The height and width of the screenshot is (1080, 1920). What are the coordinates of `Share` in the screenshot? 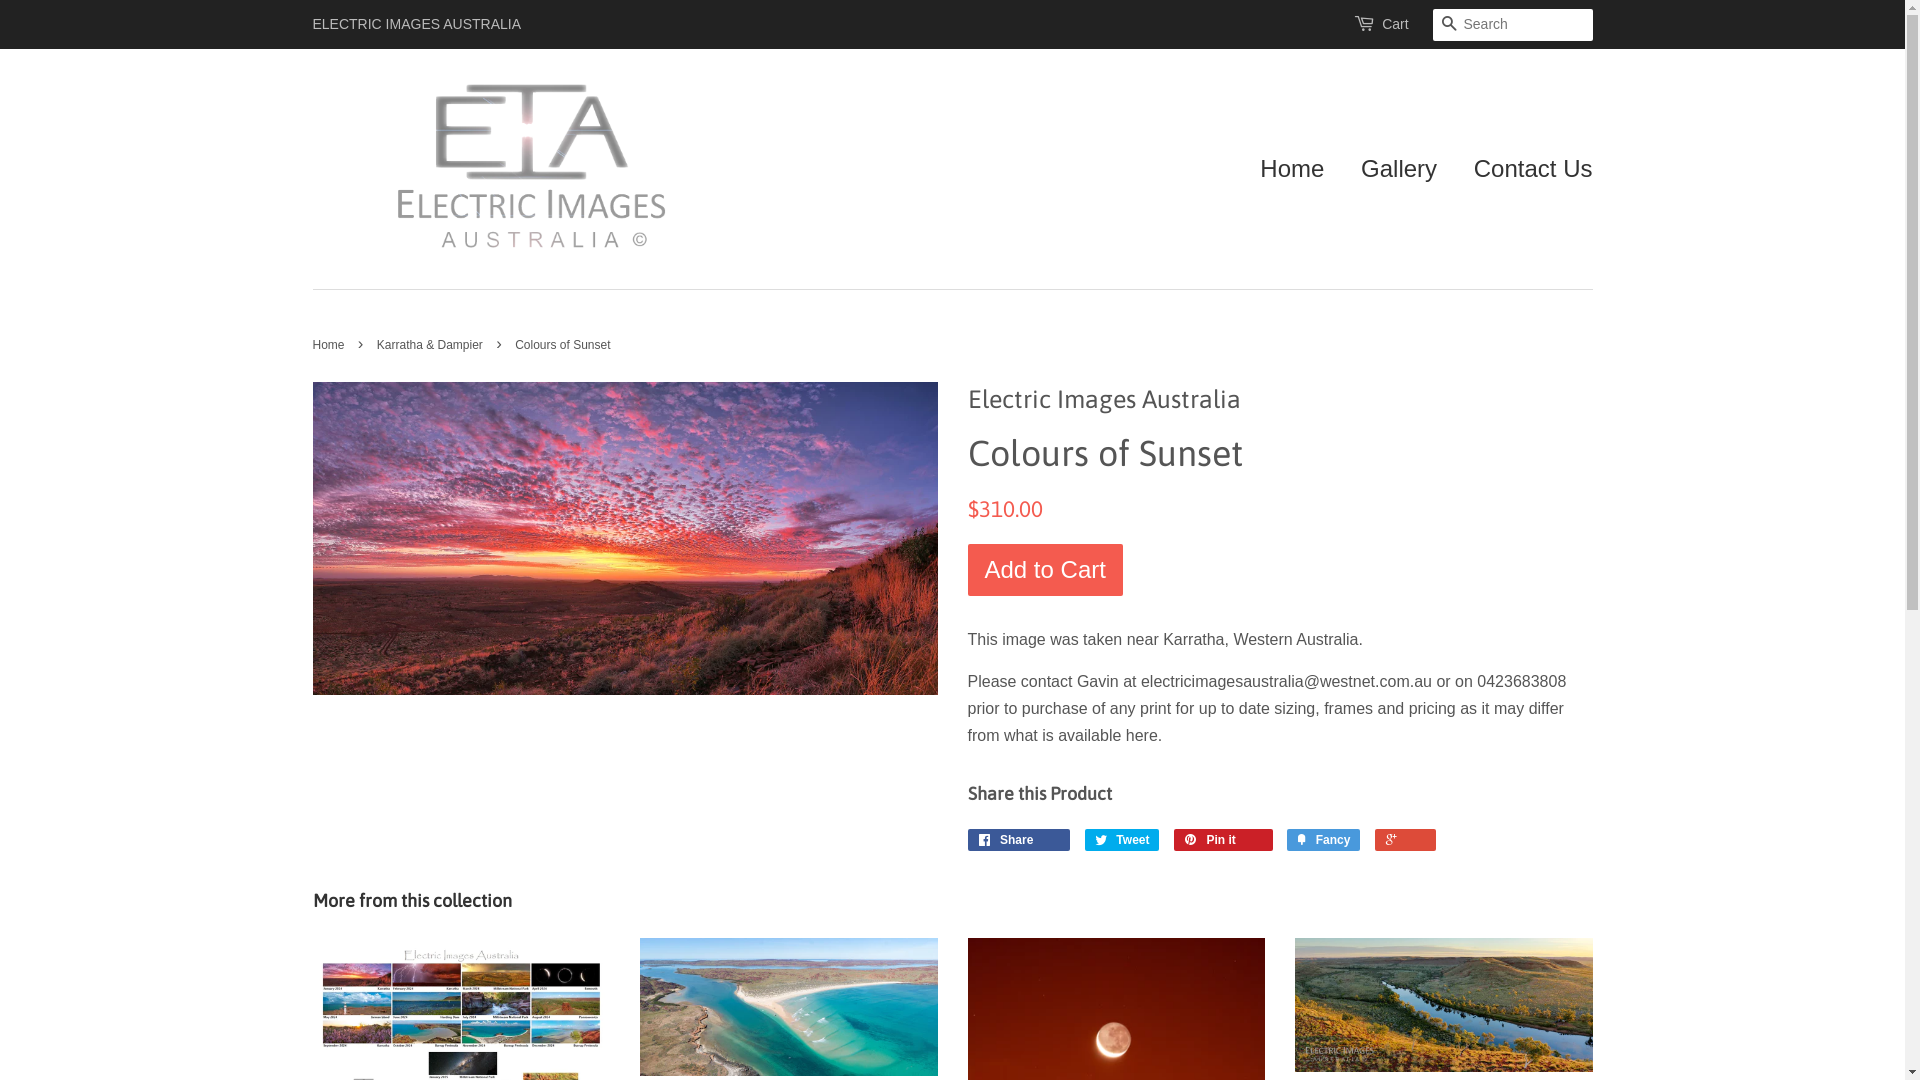 It's located at (1020, 840).